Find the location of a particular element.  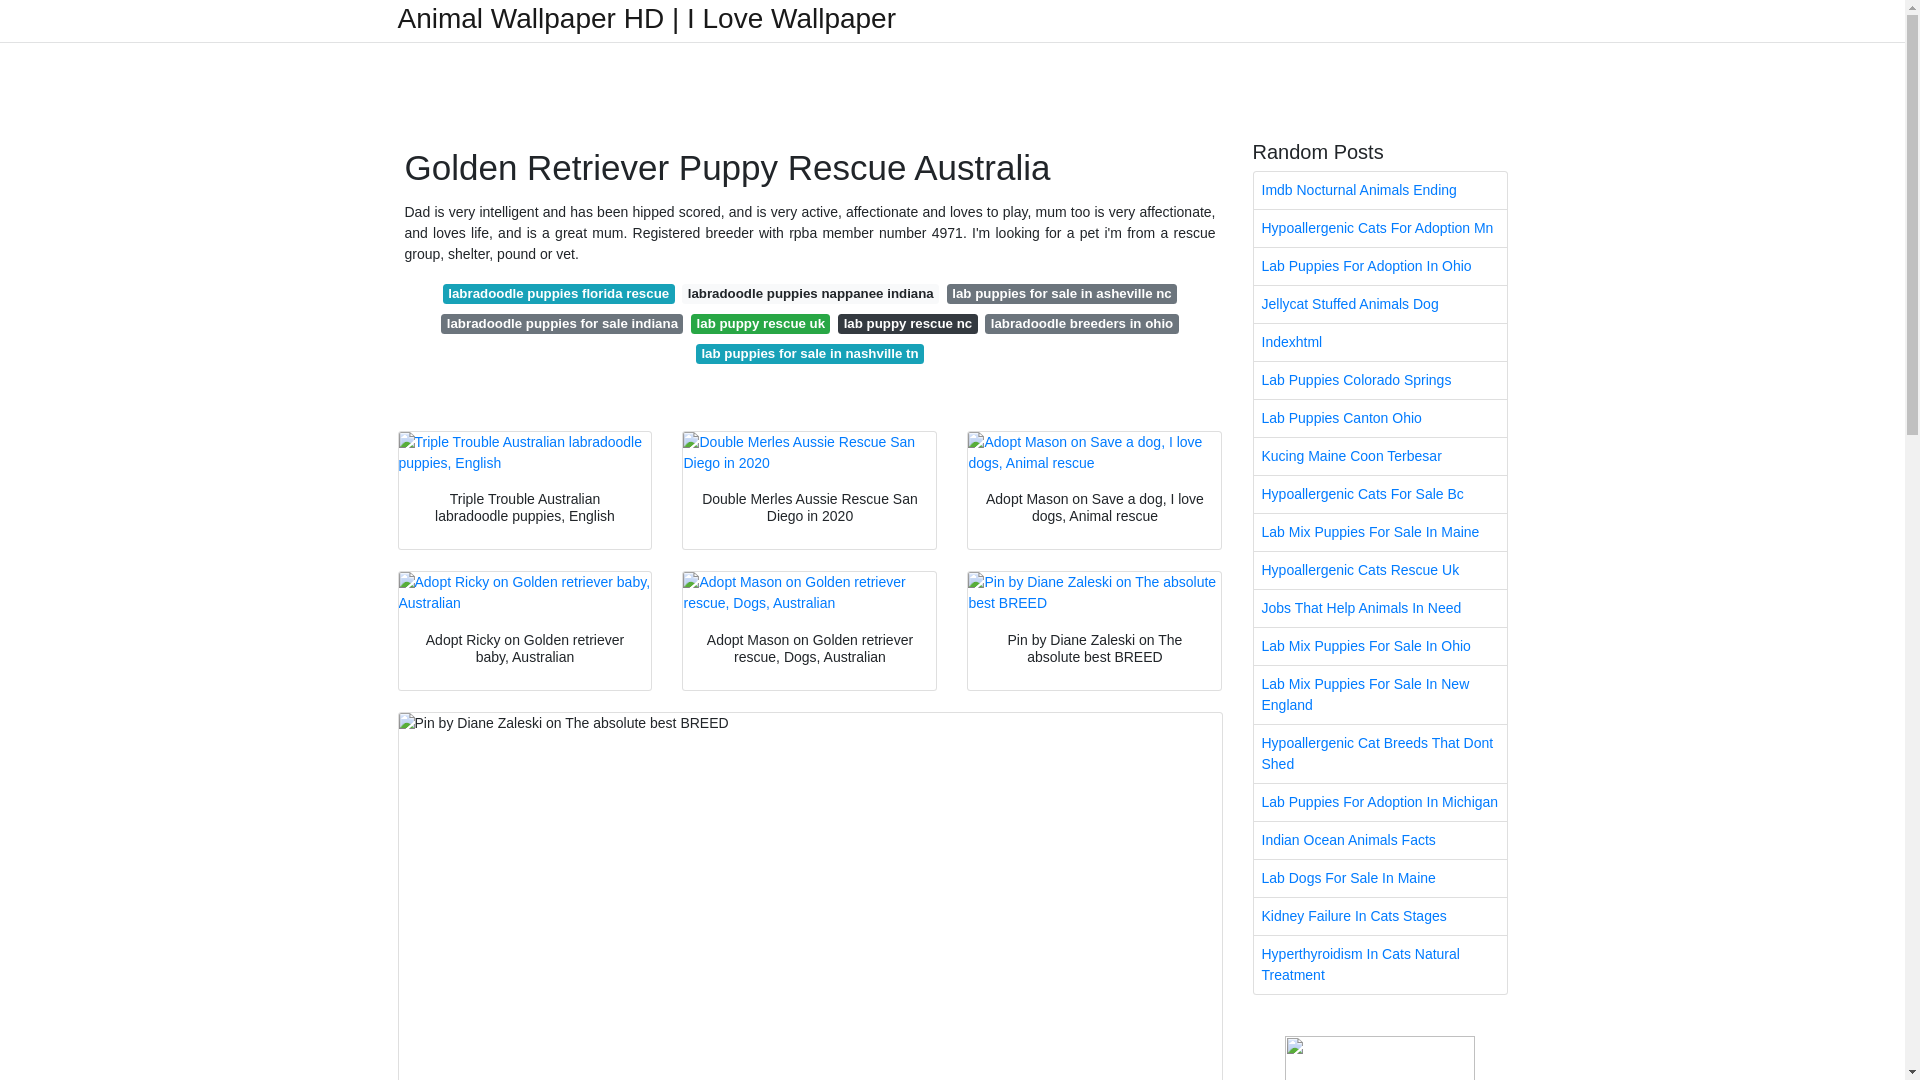

Hypoallergenic Cats For Sale Bc is located at coordinates (1380, 494).